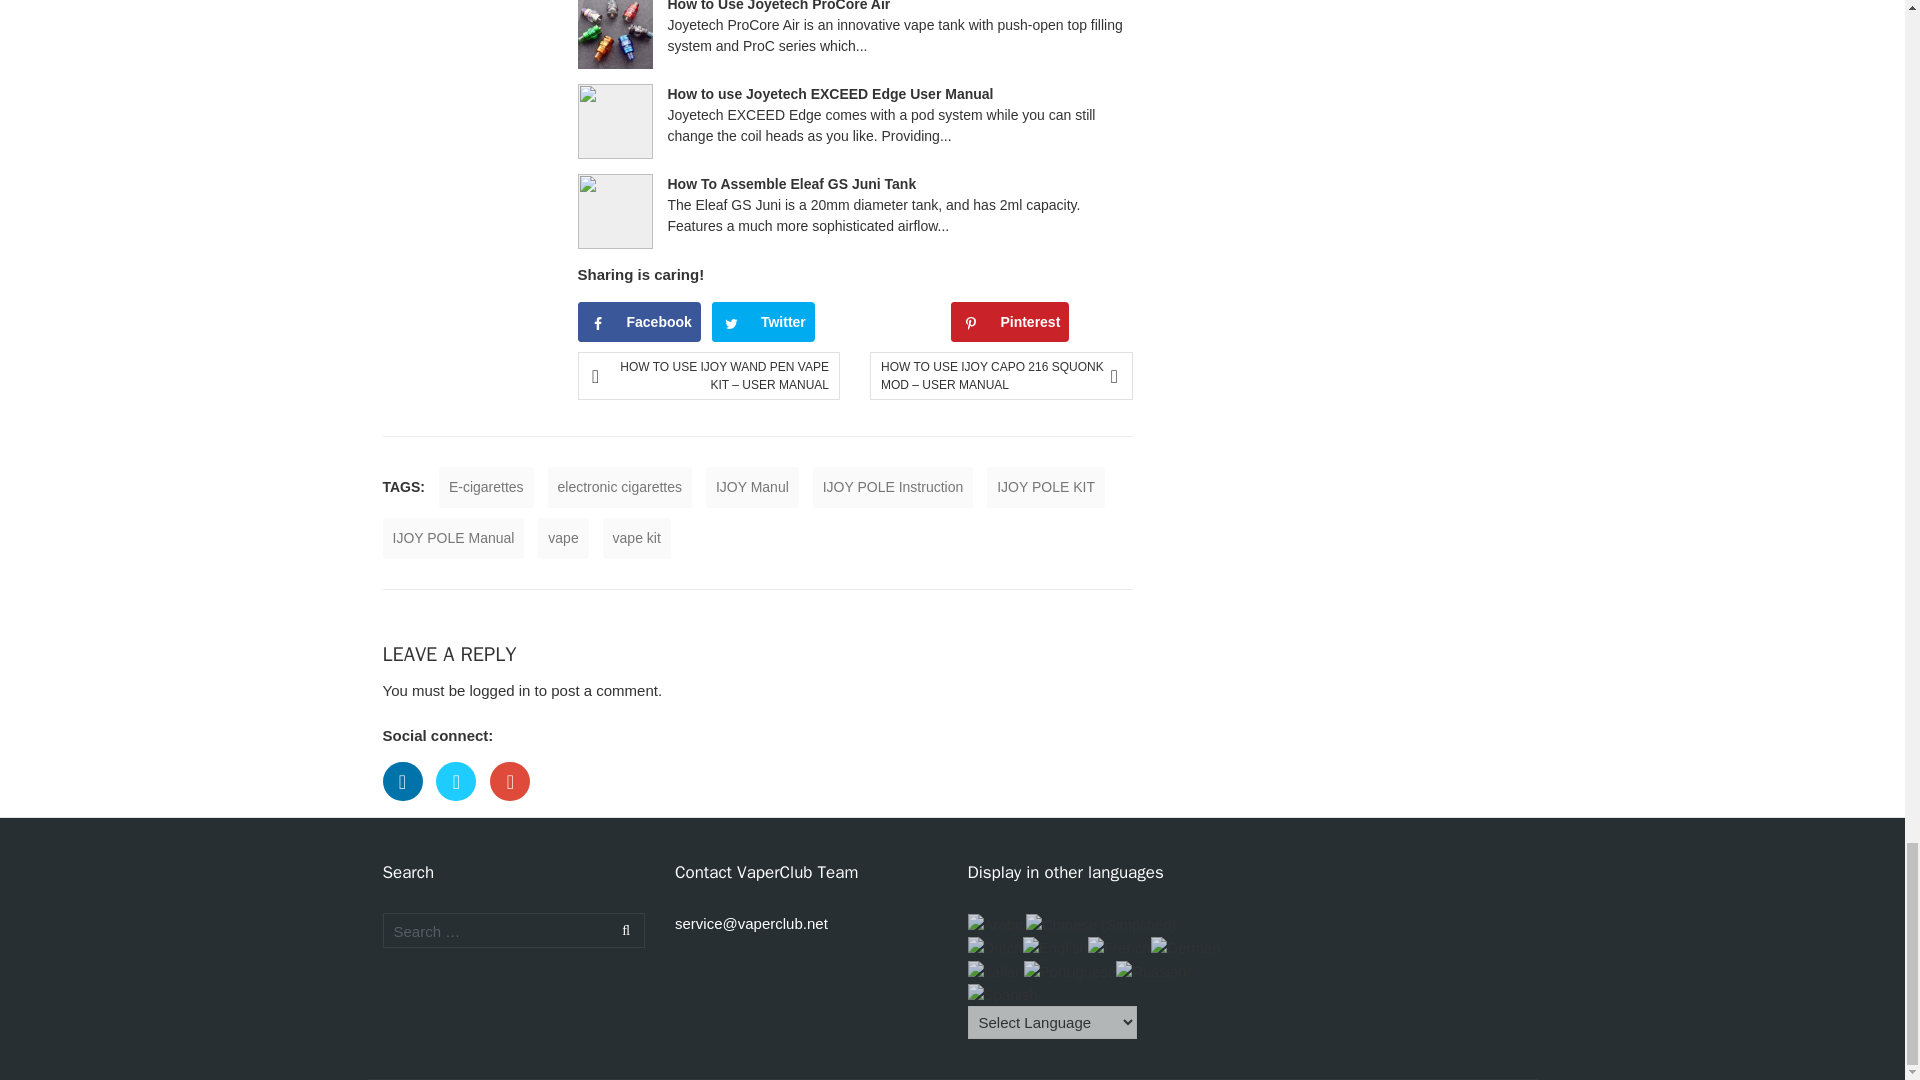 This screenshot has height=1080, width=1920. Describe the element at coordinates (997, 923) in the screenshot. I see `Arabic` at that location.